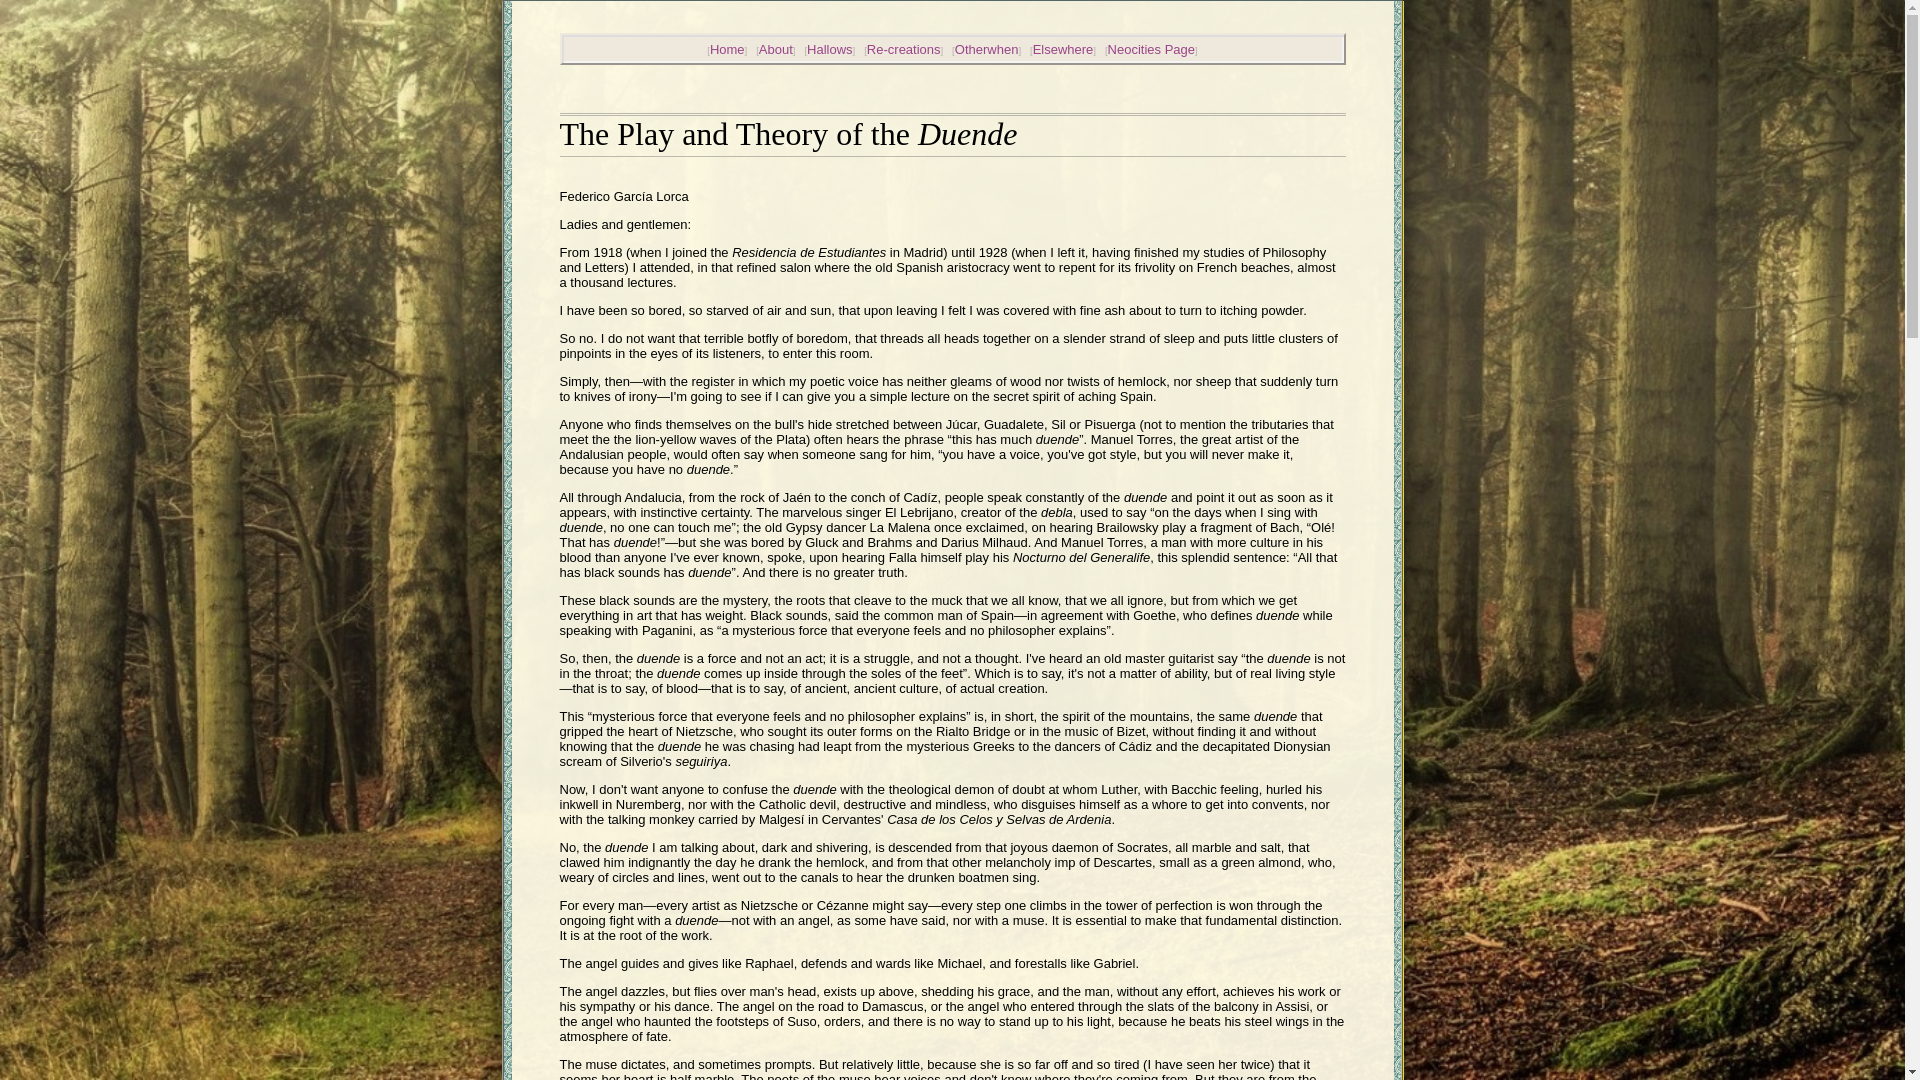 The height and width of the screenshot is (1080, 1920). I want to click on Elsewhere, so click(1063, 50).